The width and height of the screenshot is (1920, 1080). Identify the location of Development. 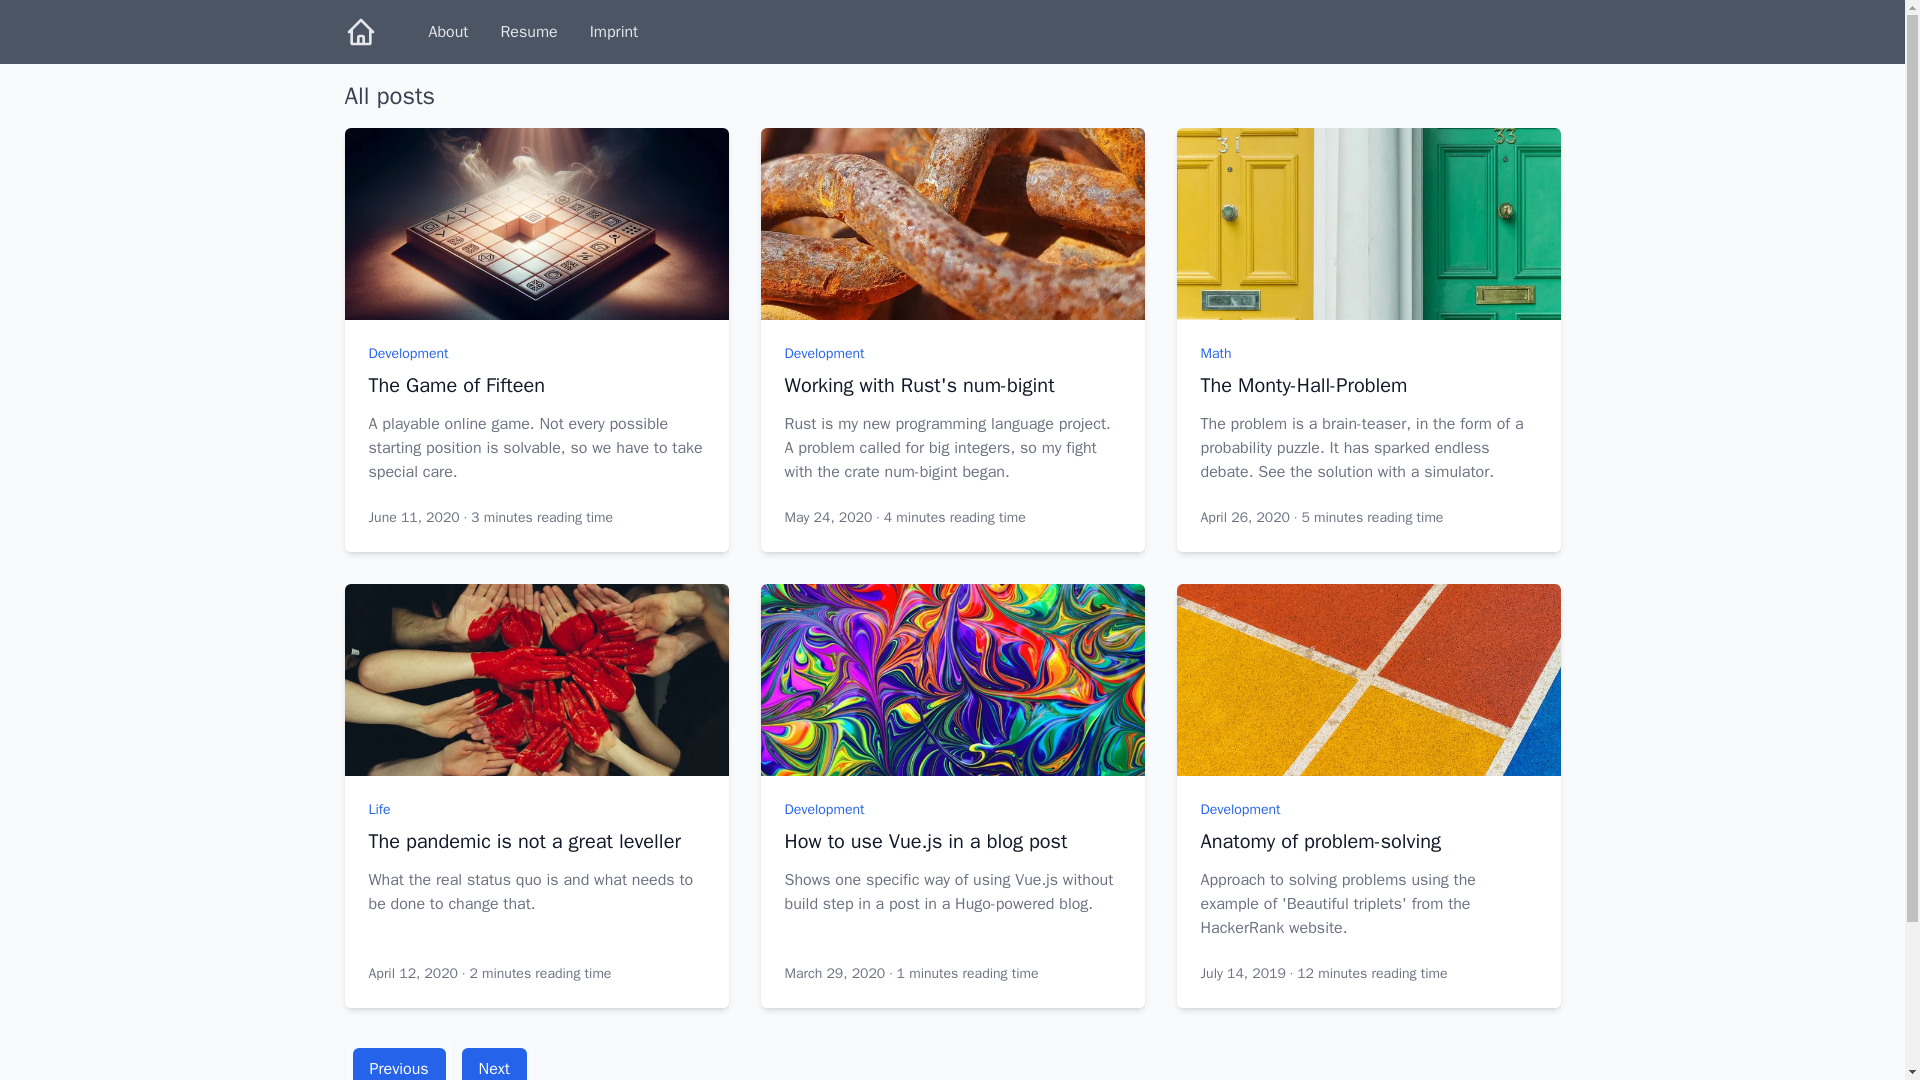
(824, 809).